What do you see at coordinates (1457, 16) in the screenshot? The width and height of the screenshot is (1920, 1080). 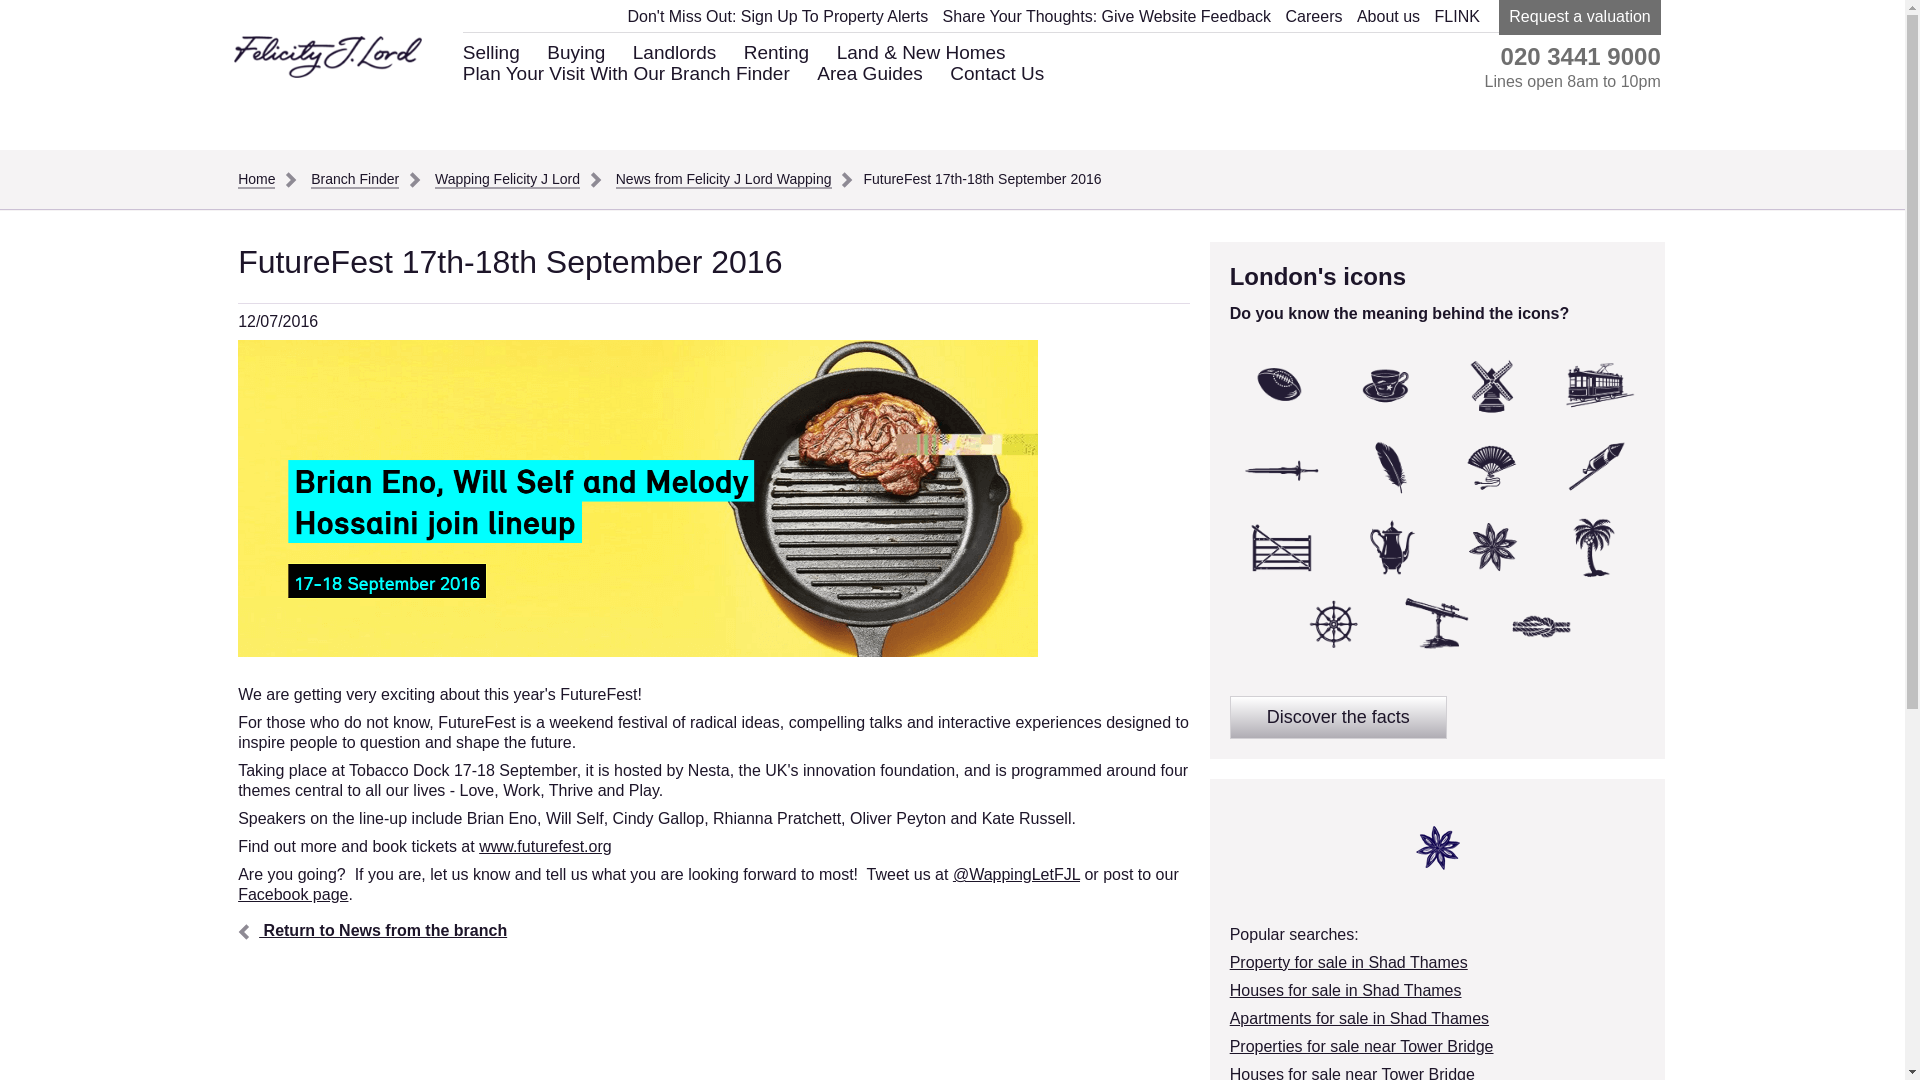 I see `FLINK` at bounding box center [1457, 16].